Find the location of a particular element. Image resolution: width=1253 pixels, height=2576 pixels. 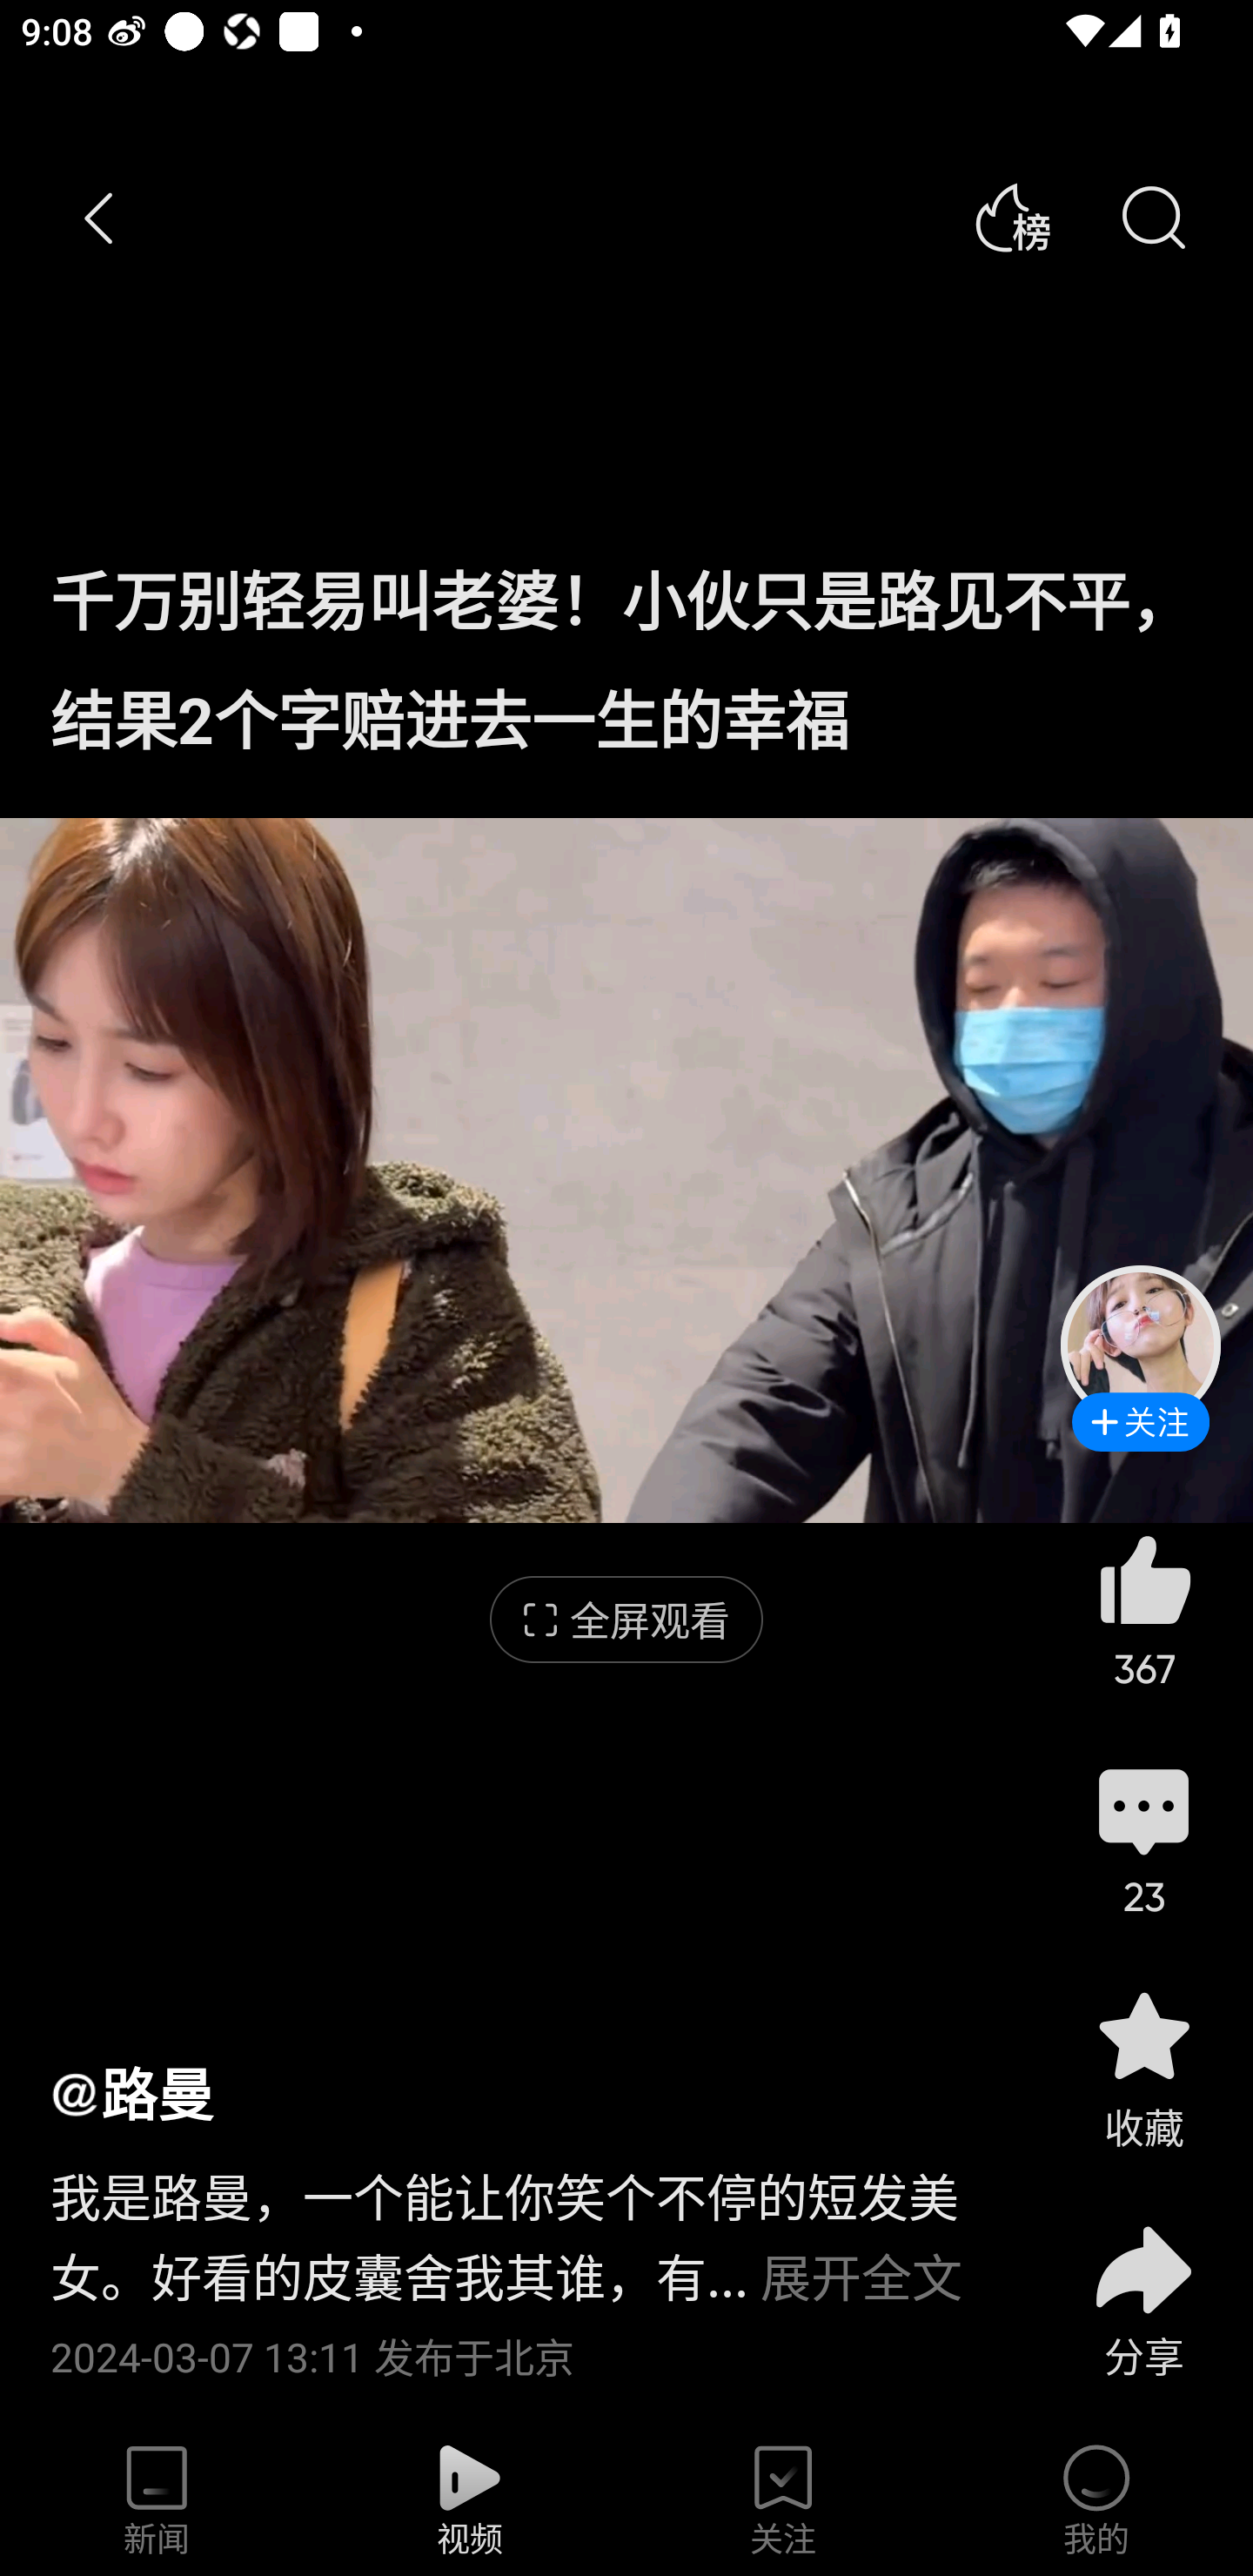

 返回 is located at coordinates (100, 218).